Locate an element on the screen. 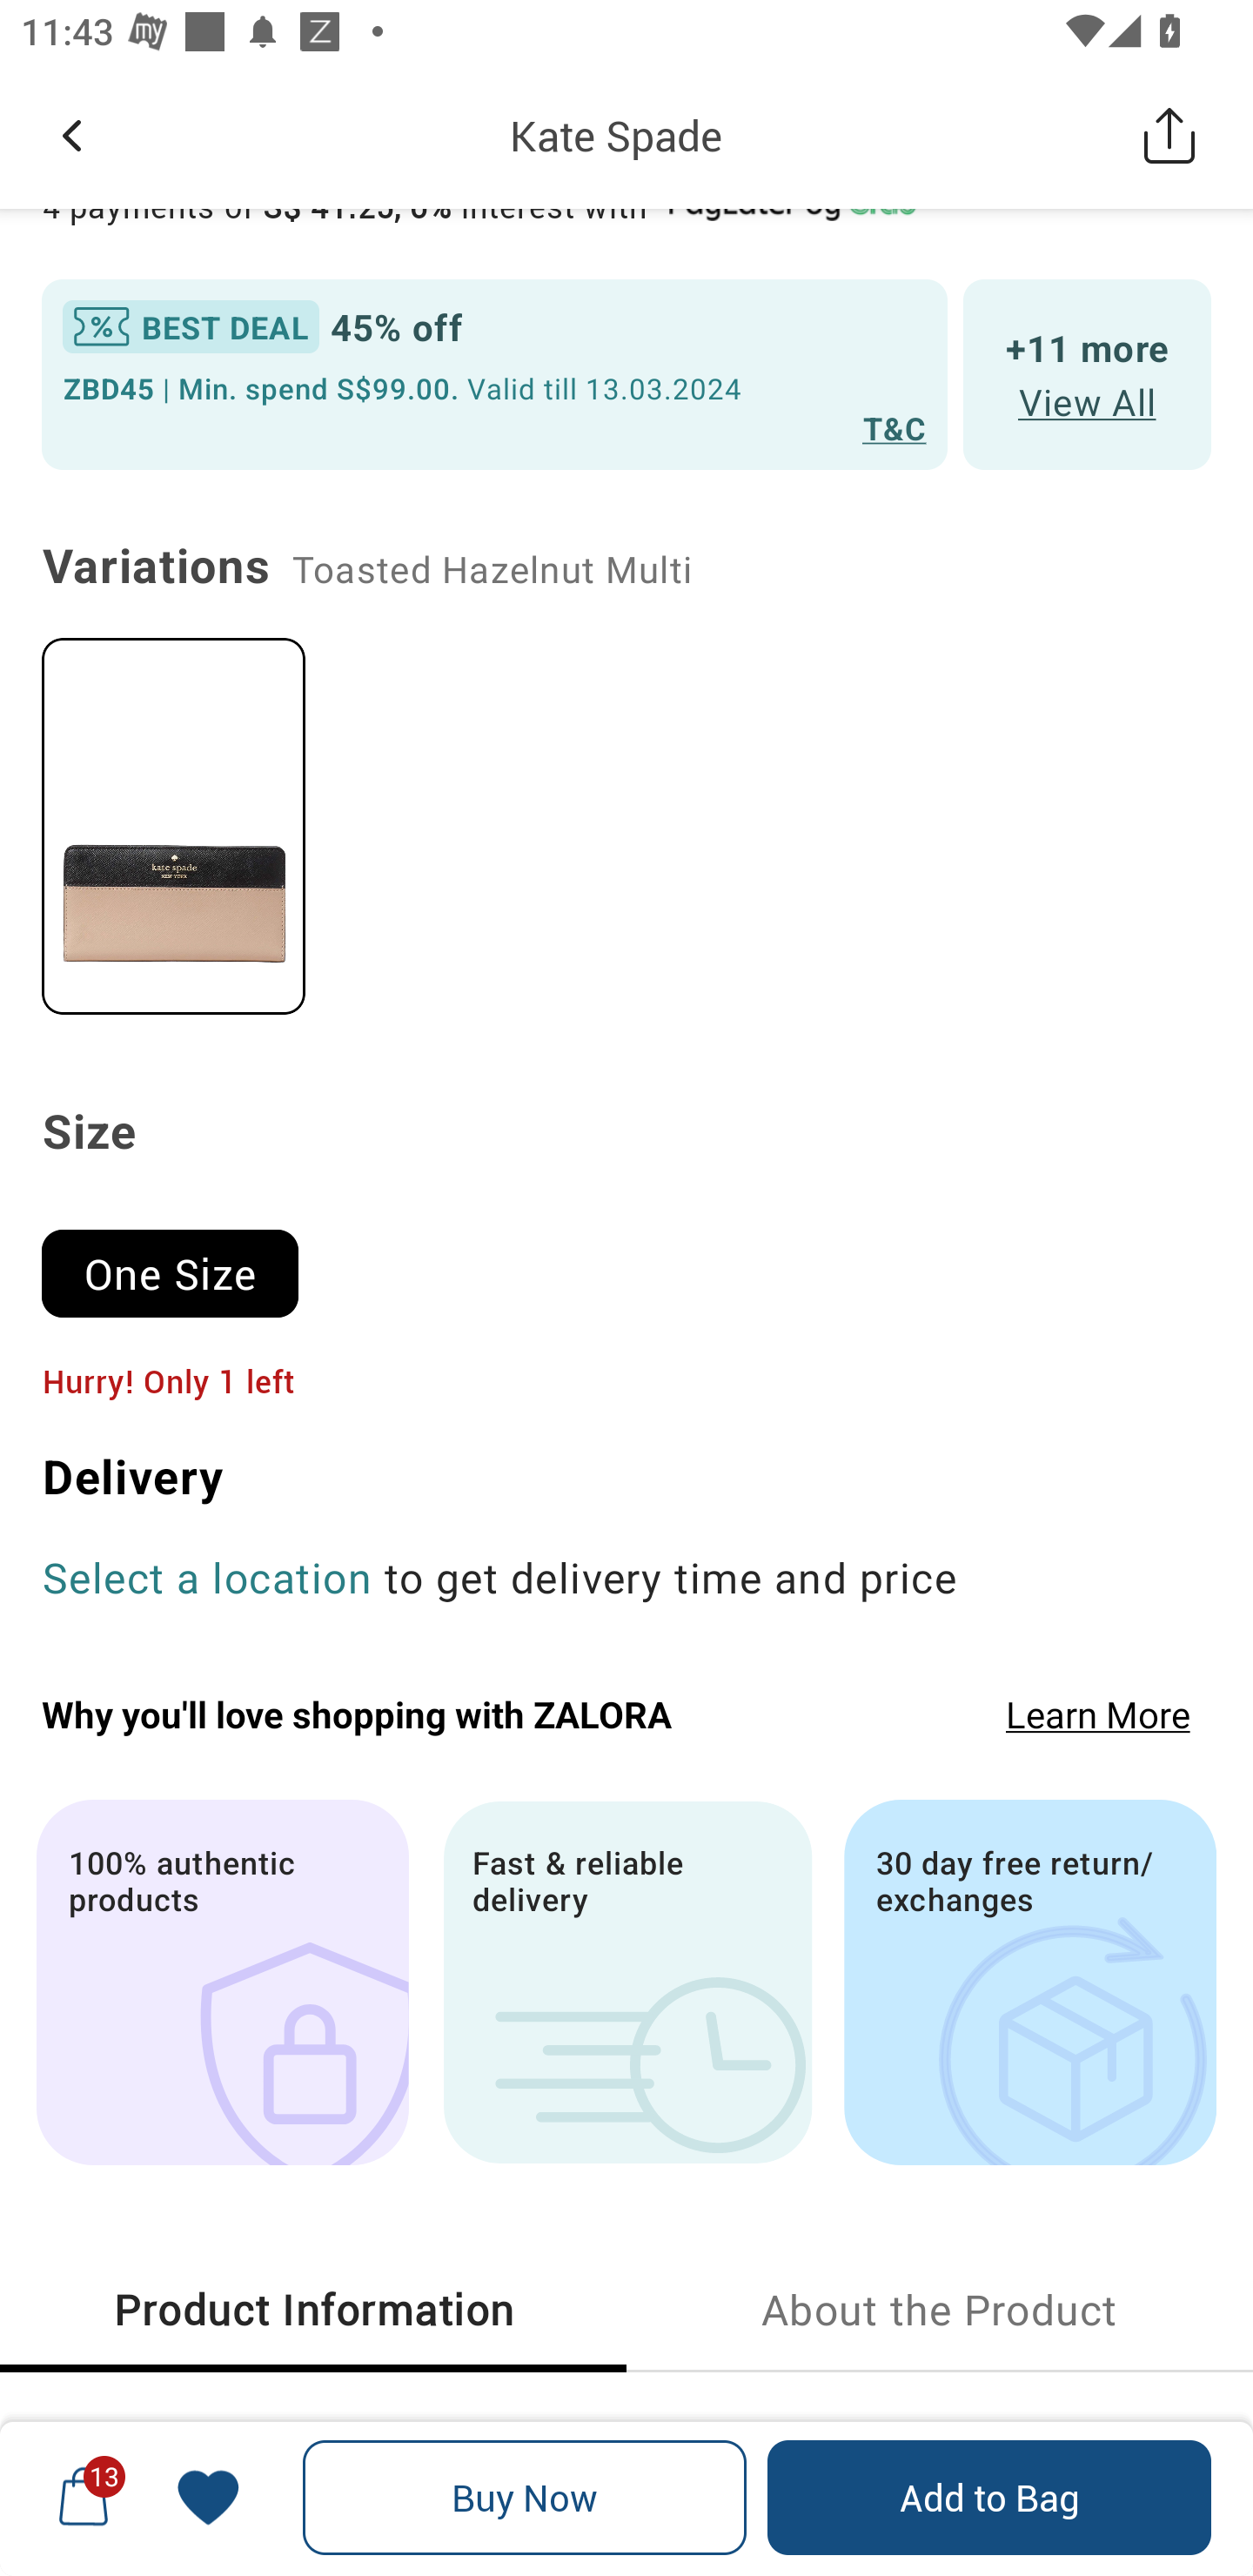  T&C is located at coordinates (895, 427).